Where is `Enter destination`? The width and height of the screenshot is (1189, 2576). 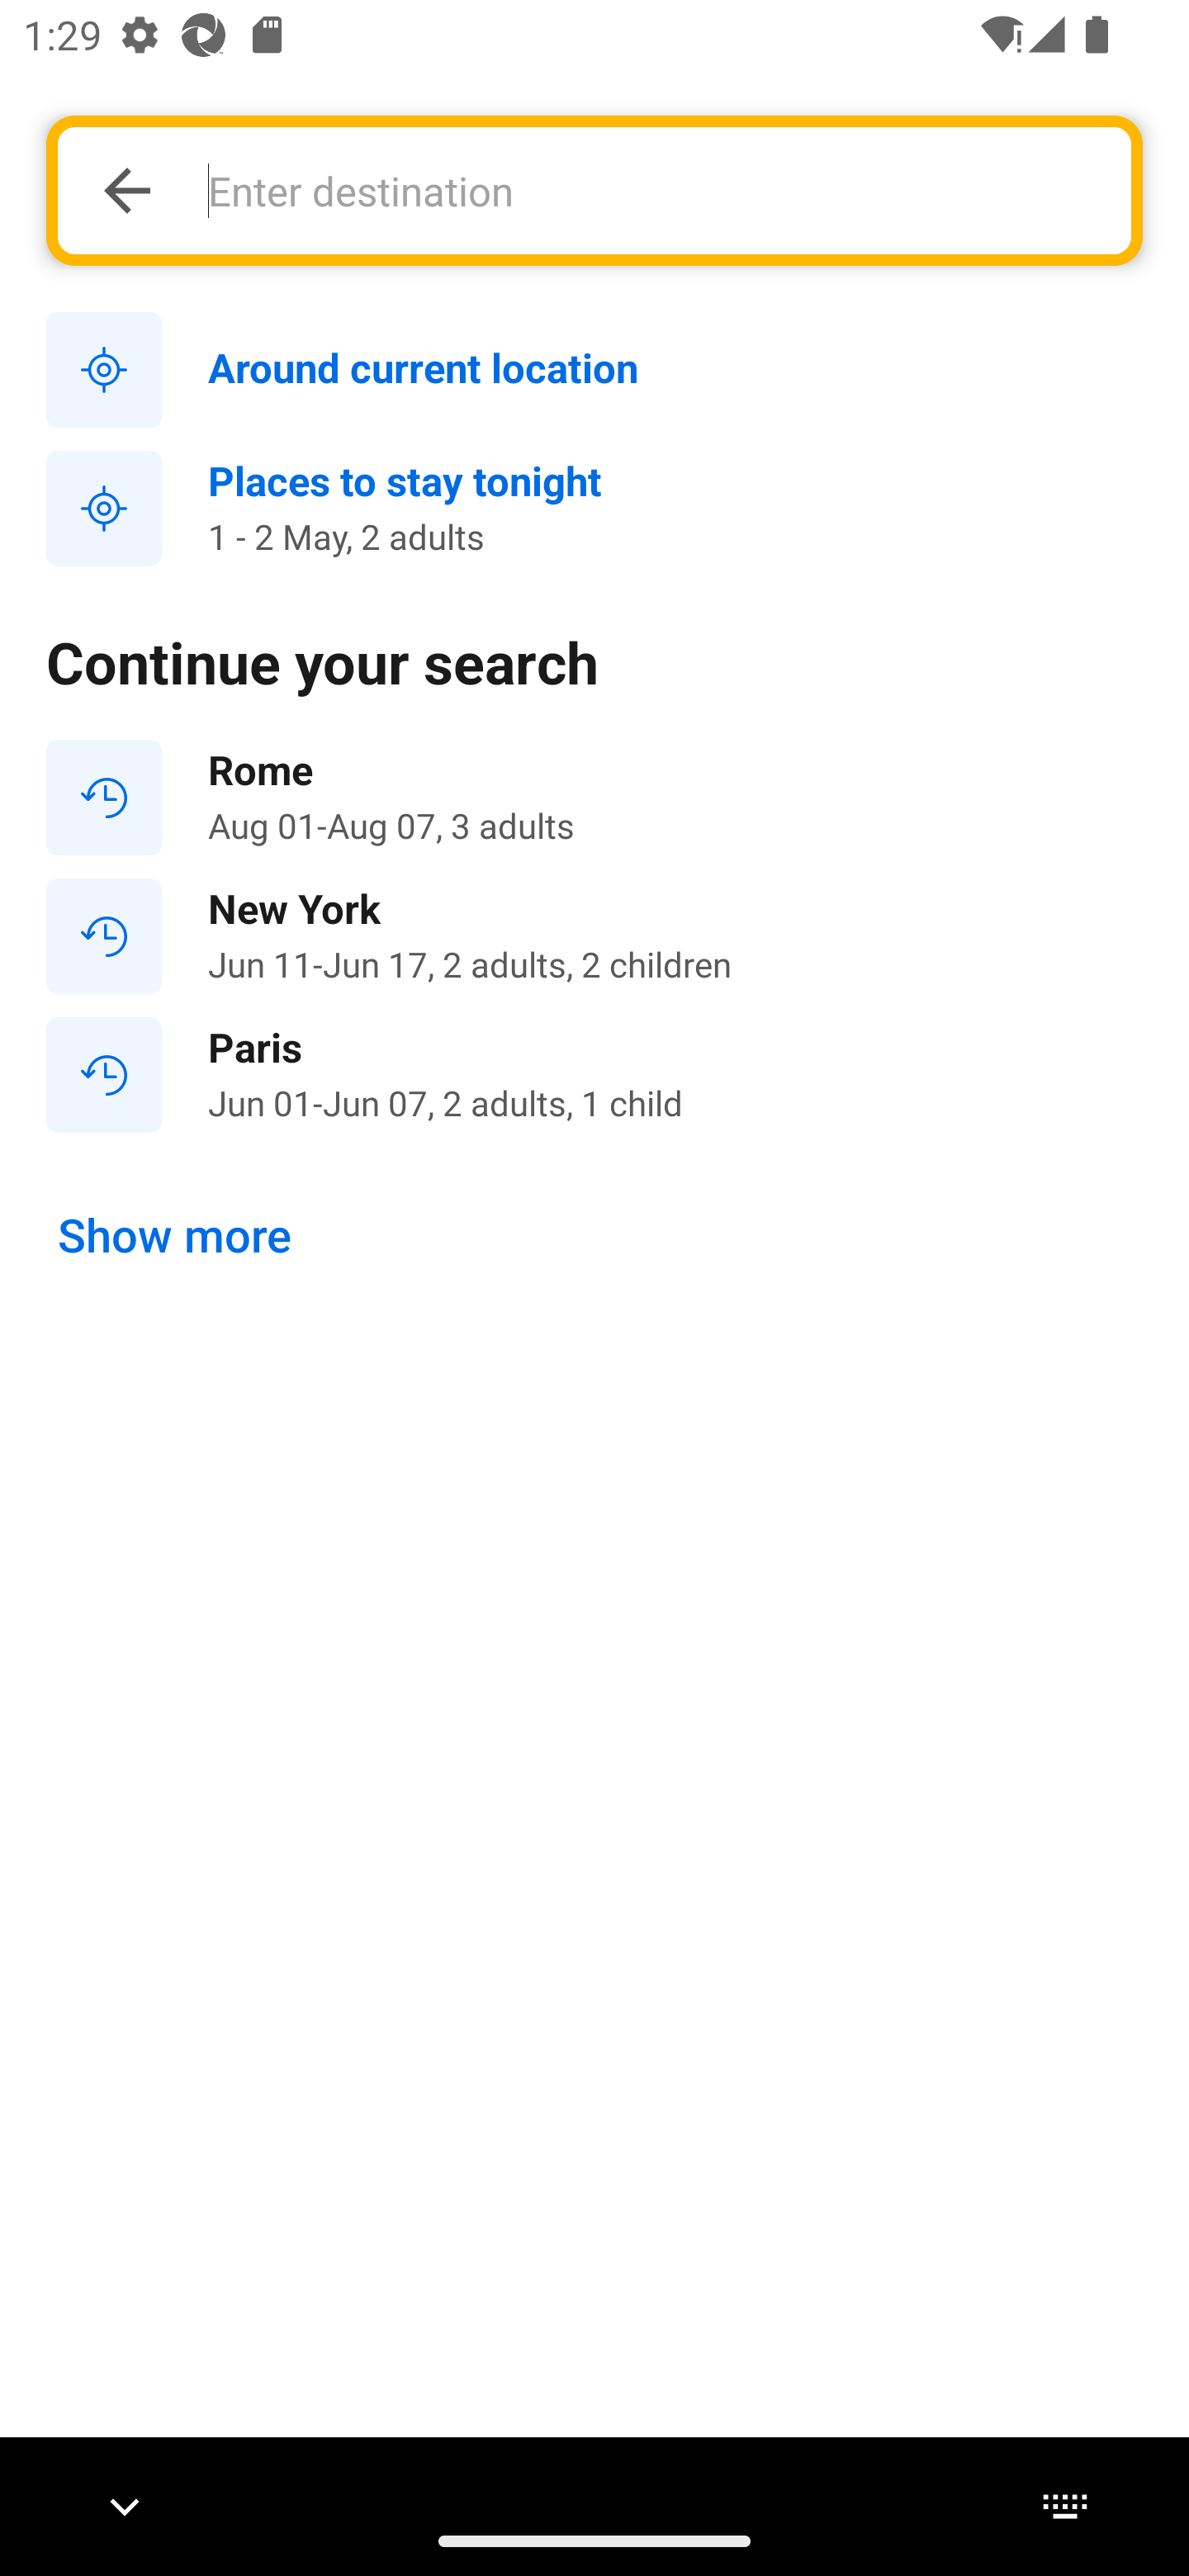 Enter destination is located at coordinates (651, 190).